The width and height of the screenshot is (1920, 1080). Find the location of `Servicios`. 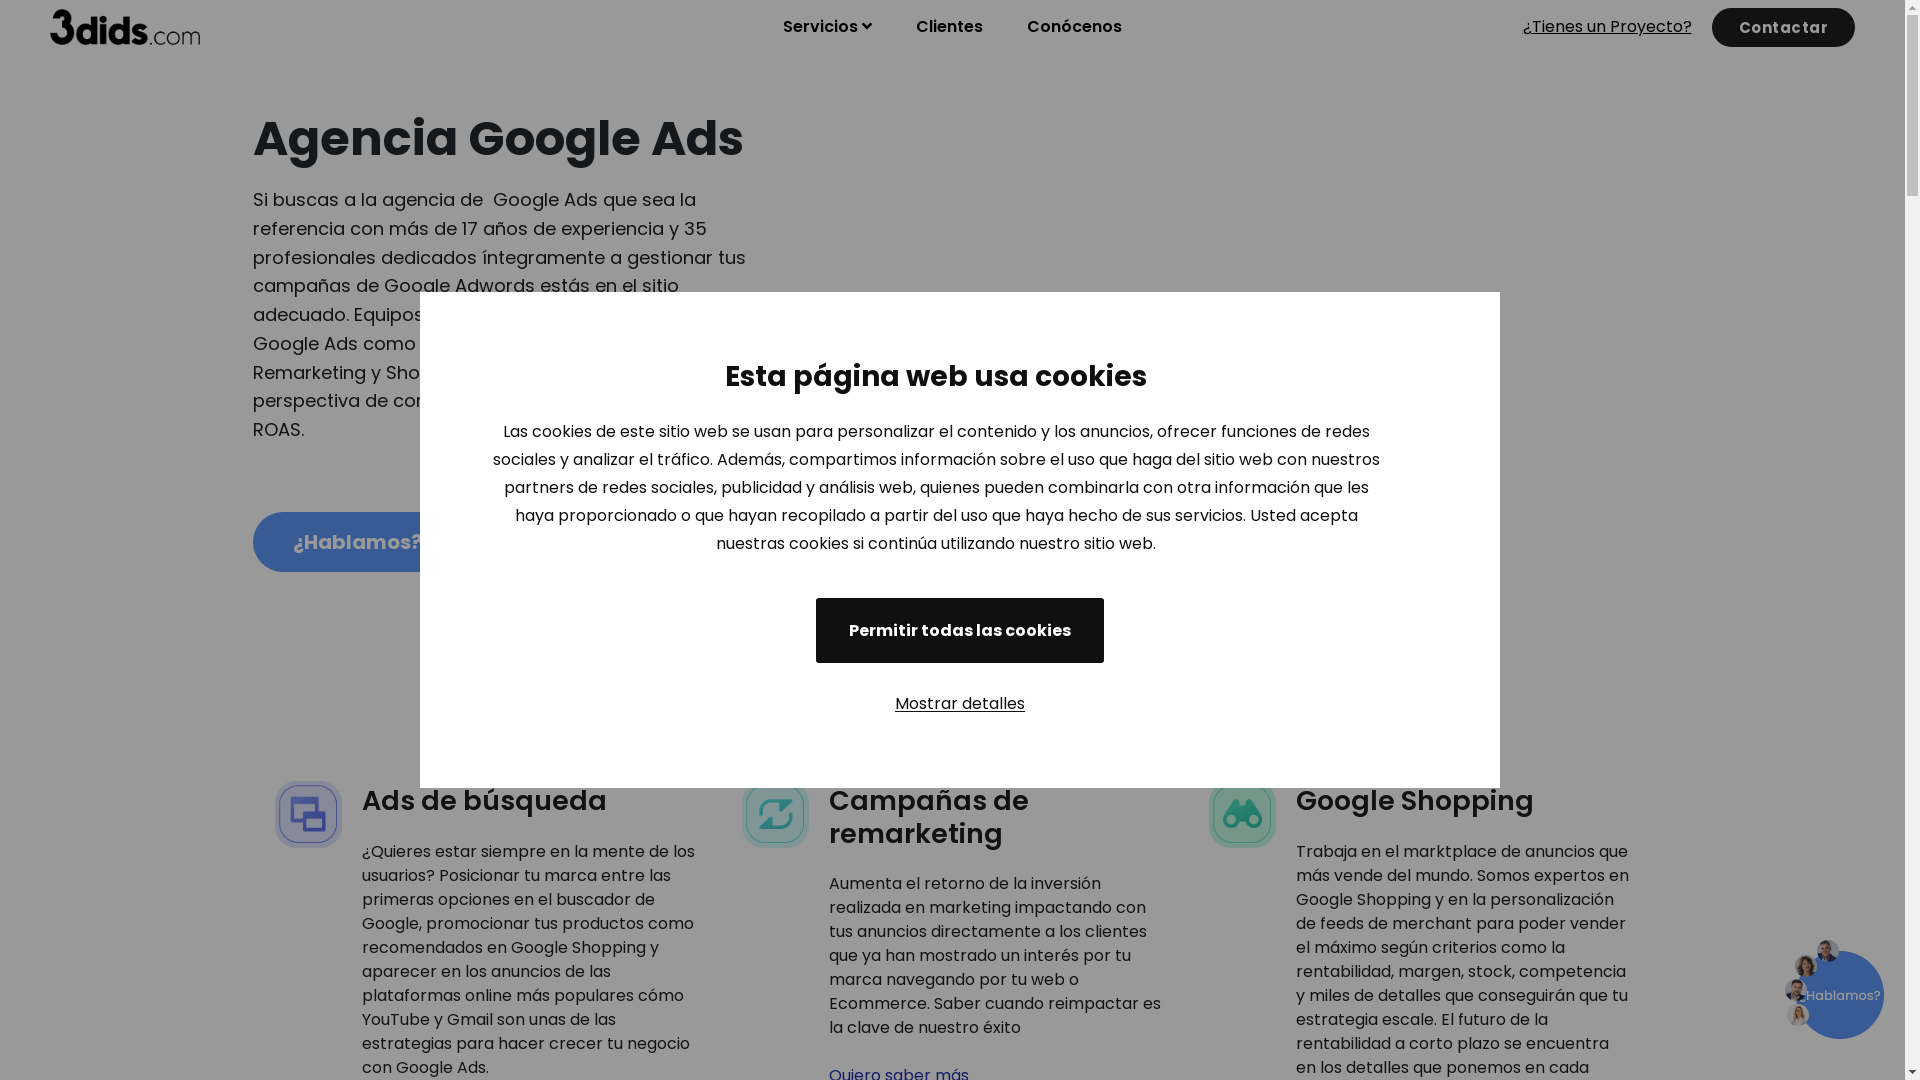

Servicios is located at coordinates (828, 27).